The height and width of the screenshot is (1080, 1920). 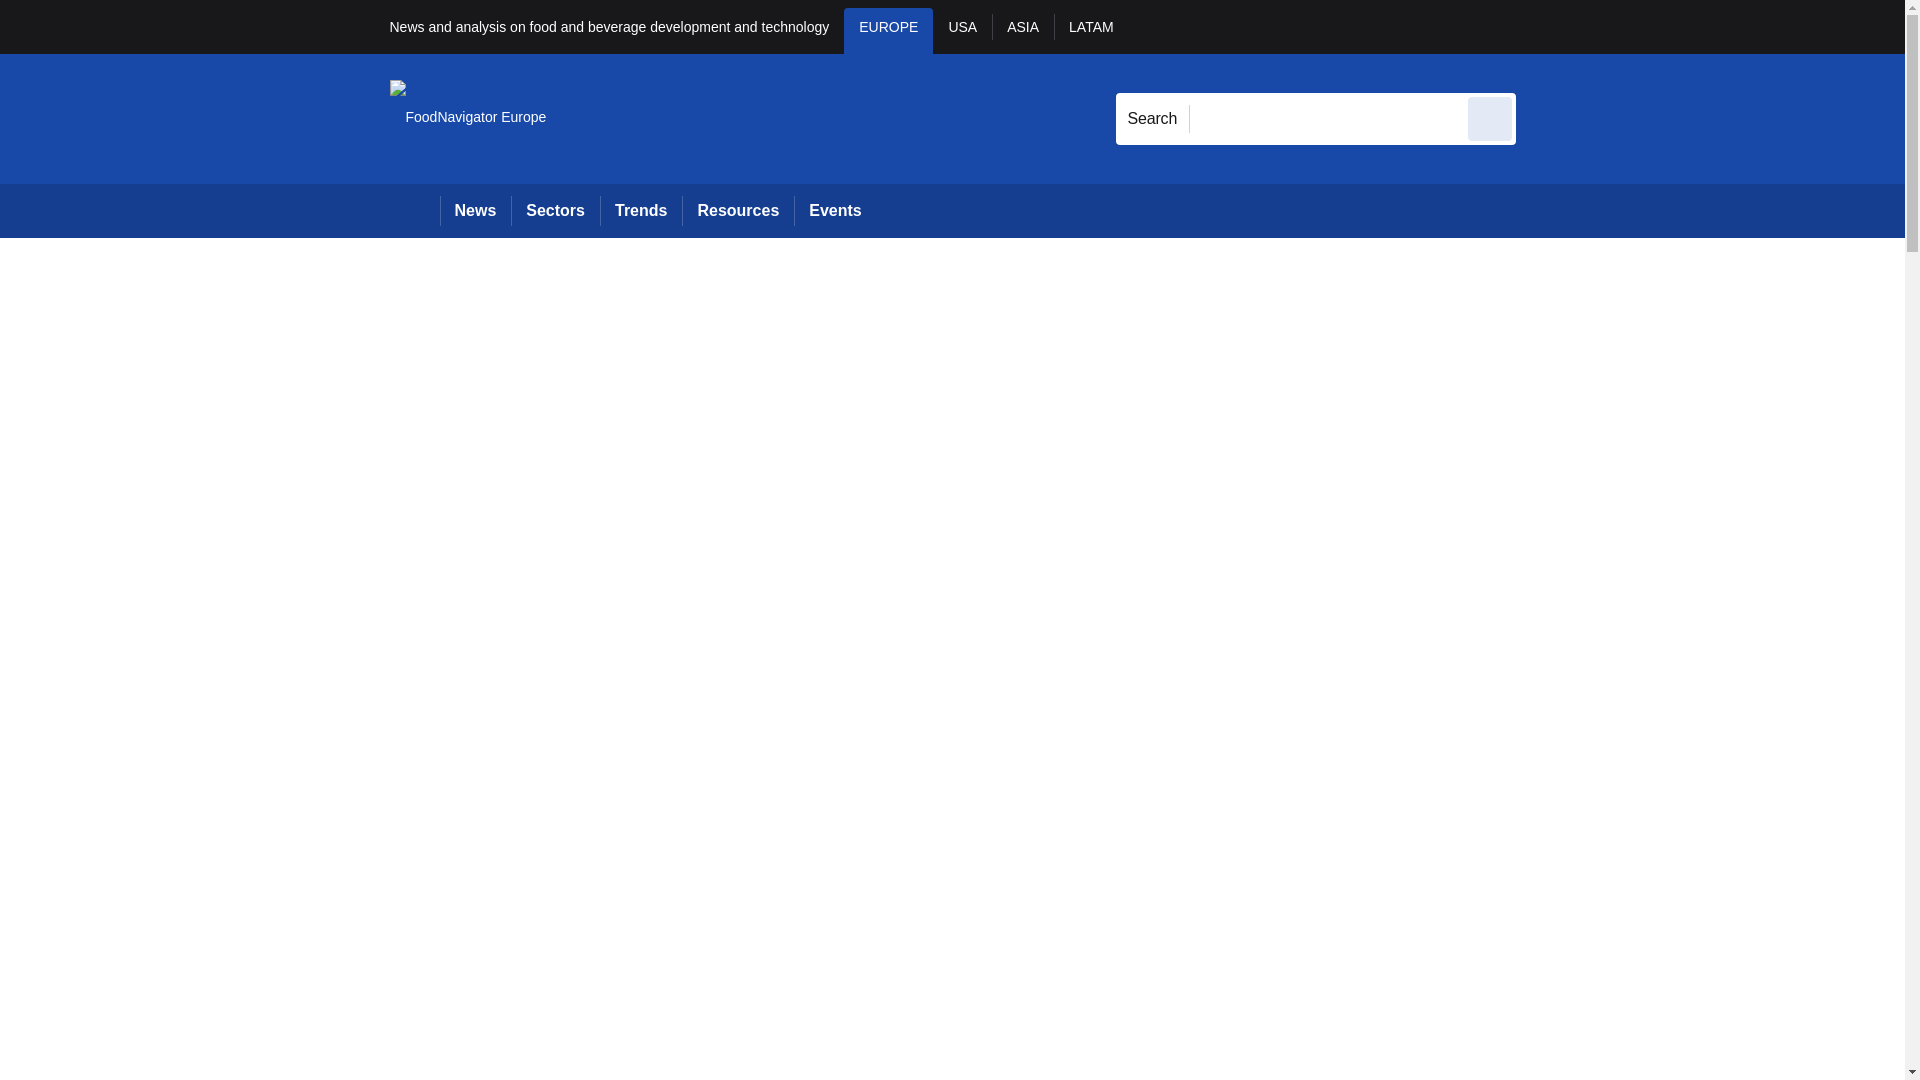 What do you see at coordinates (1023, 30) in the screenshot?
I see `ASIA` at bounding box center [1023, 30].